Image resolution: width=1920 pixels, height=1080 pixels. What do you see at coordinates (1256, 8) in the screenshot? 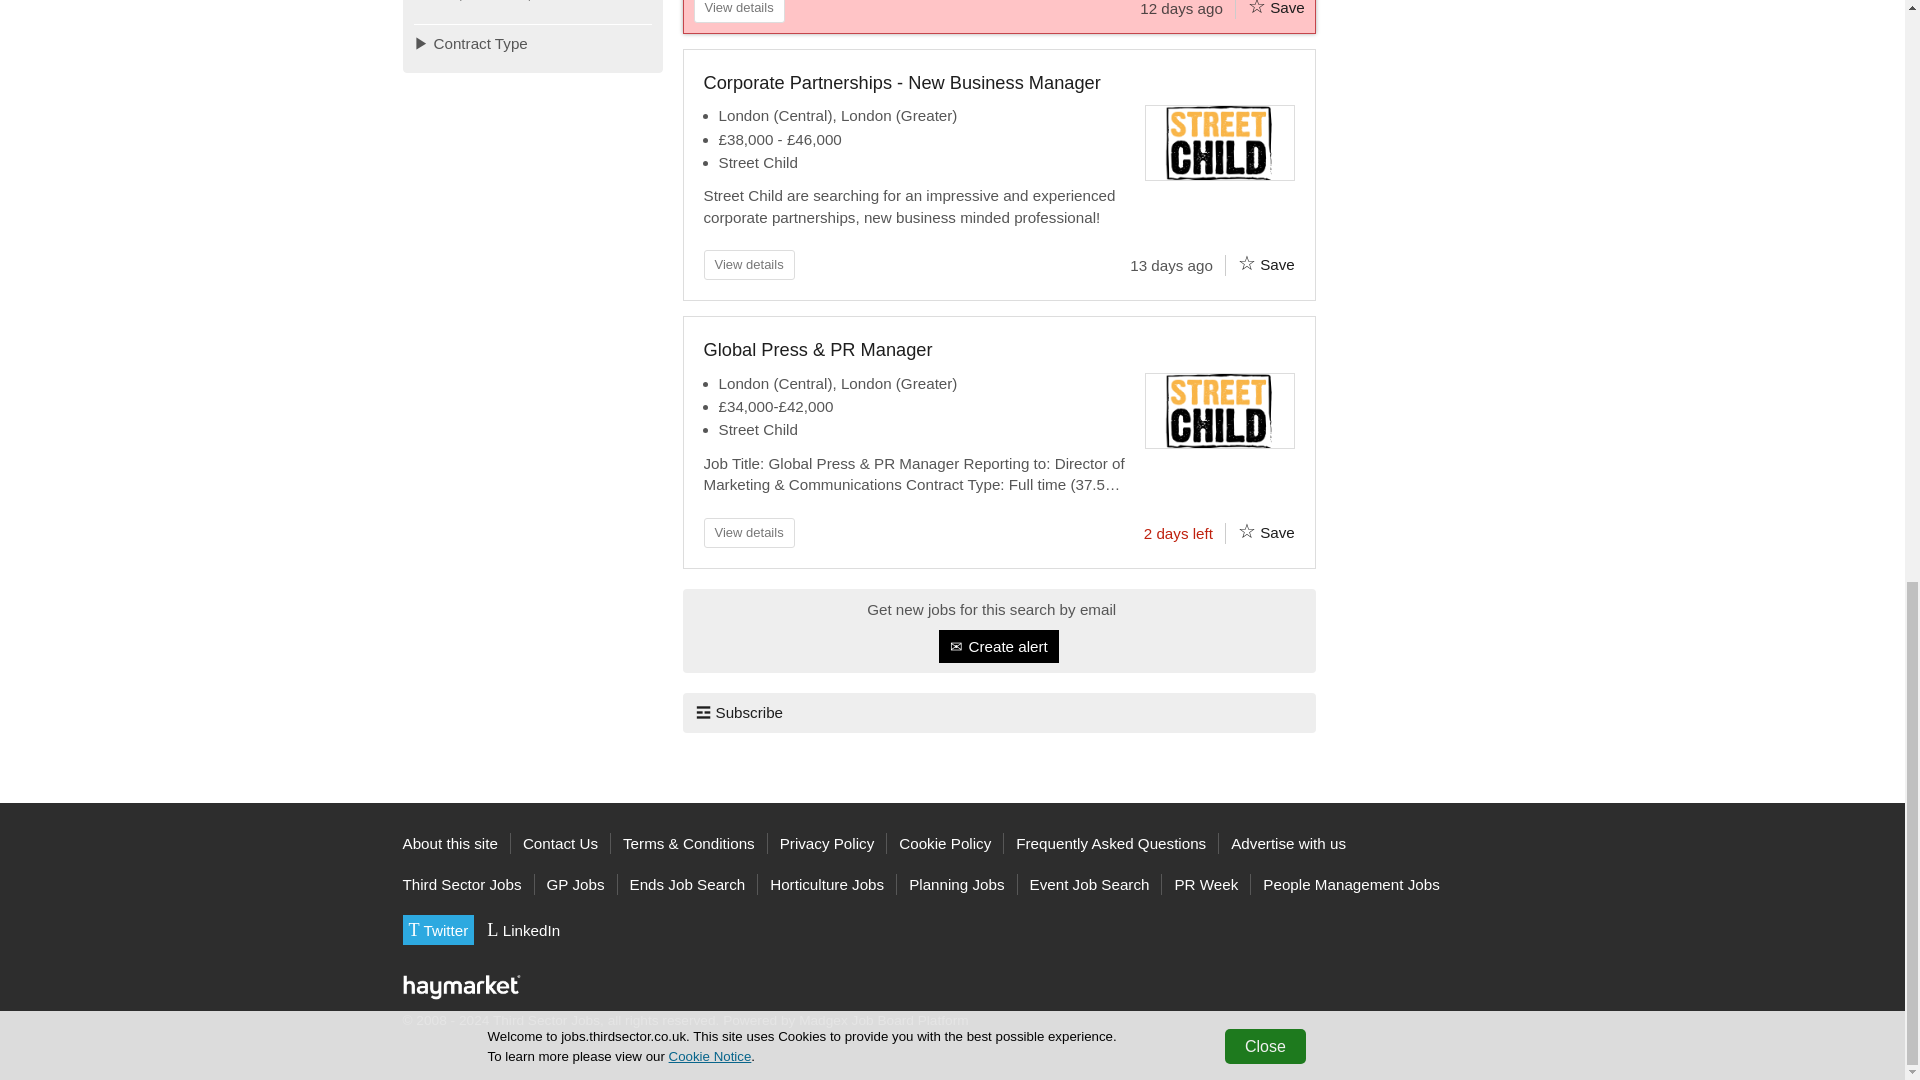
I see `Add to shortlist` at bounding box center [1256, 8].